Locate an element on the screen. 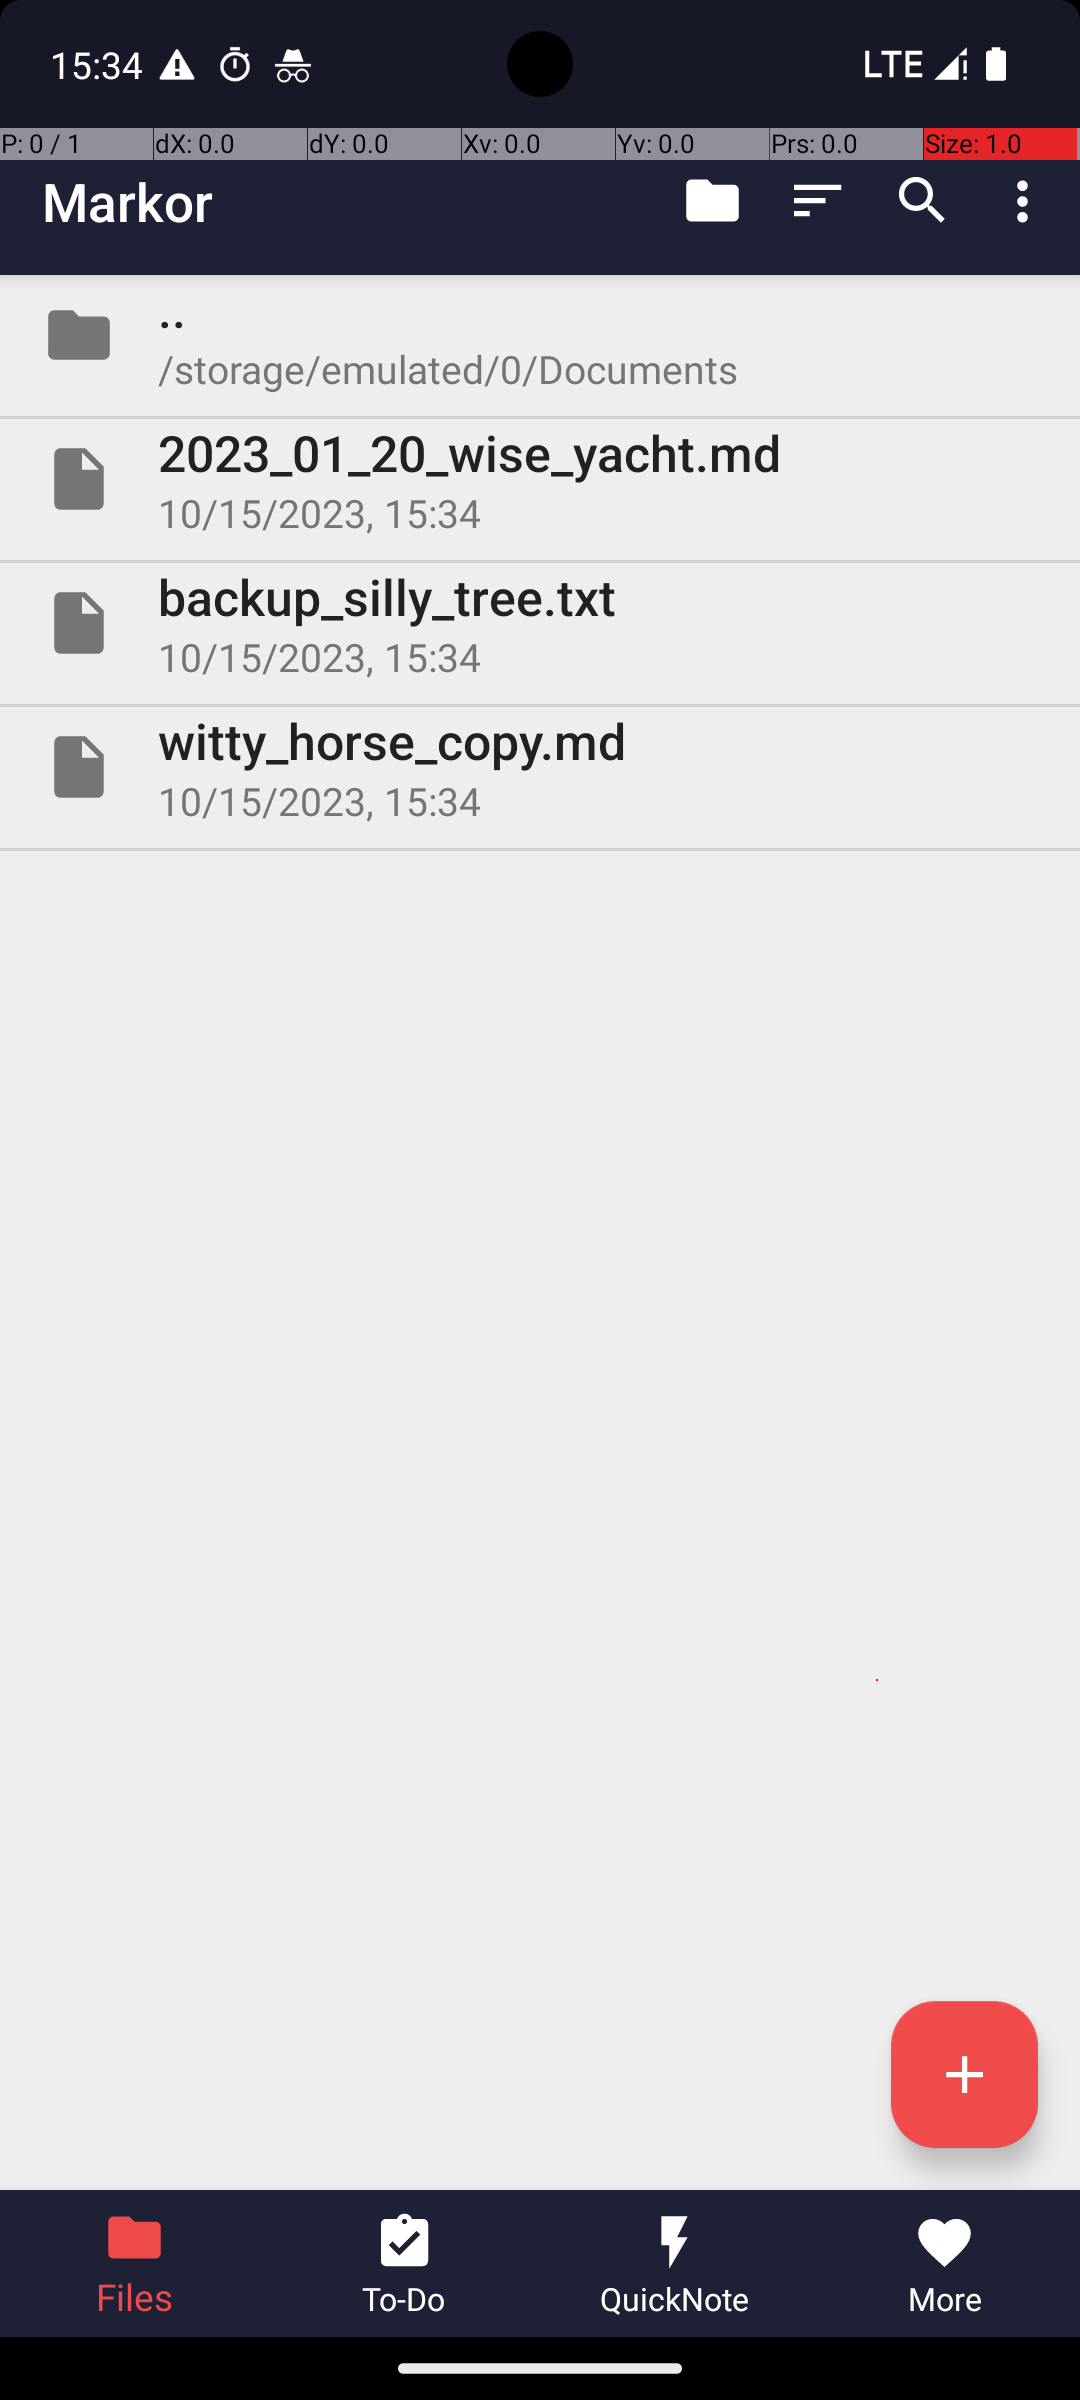 The width and height of the screenshot is (1080, 2400). File 2023_01_20_wise_yacht.md  is located at coordinates (540, 479).